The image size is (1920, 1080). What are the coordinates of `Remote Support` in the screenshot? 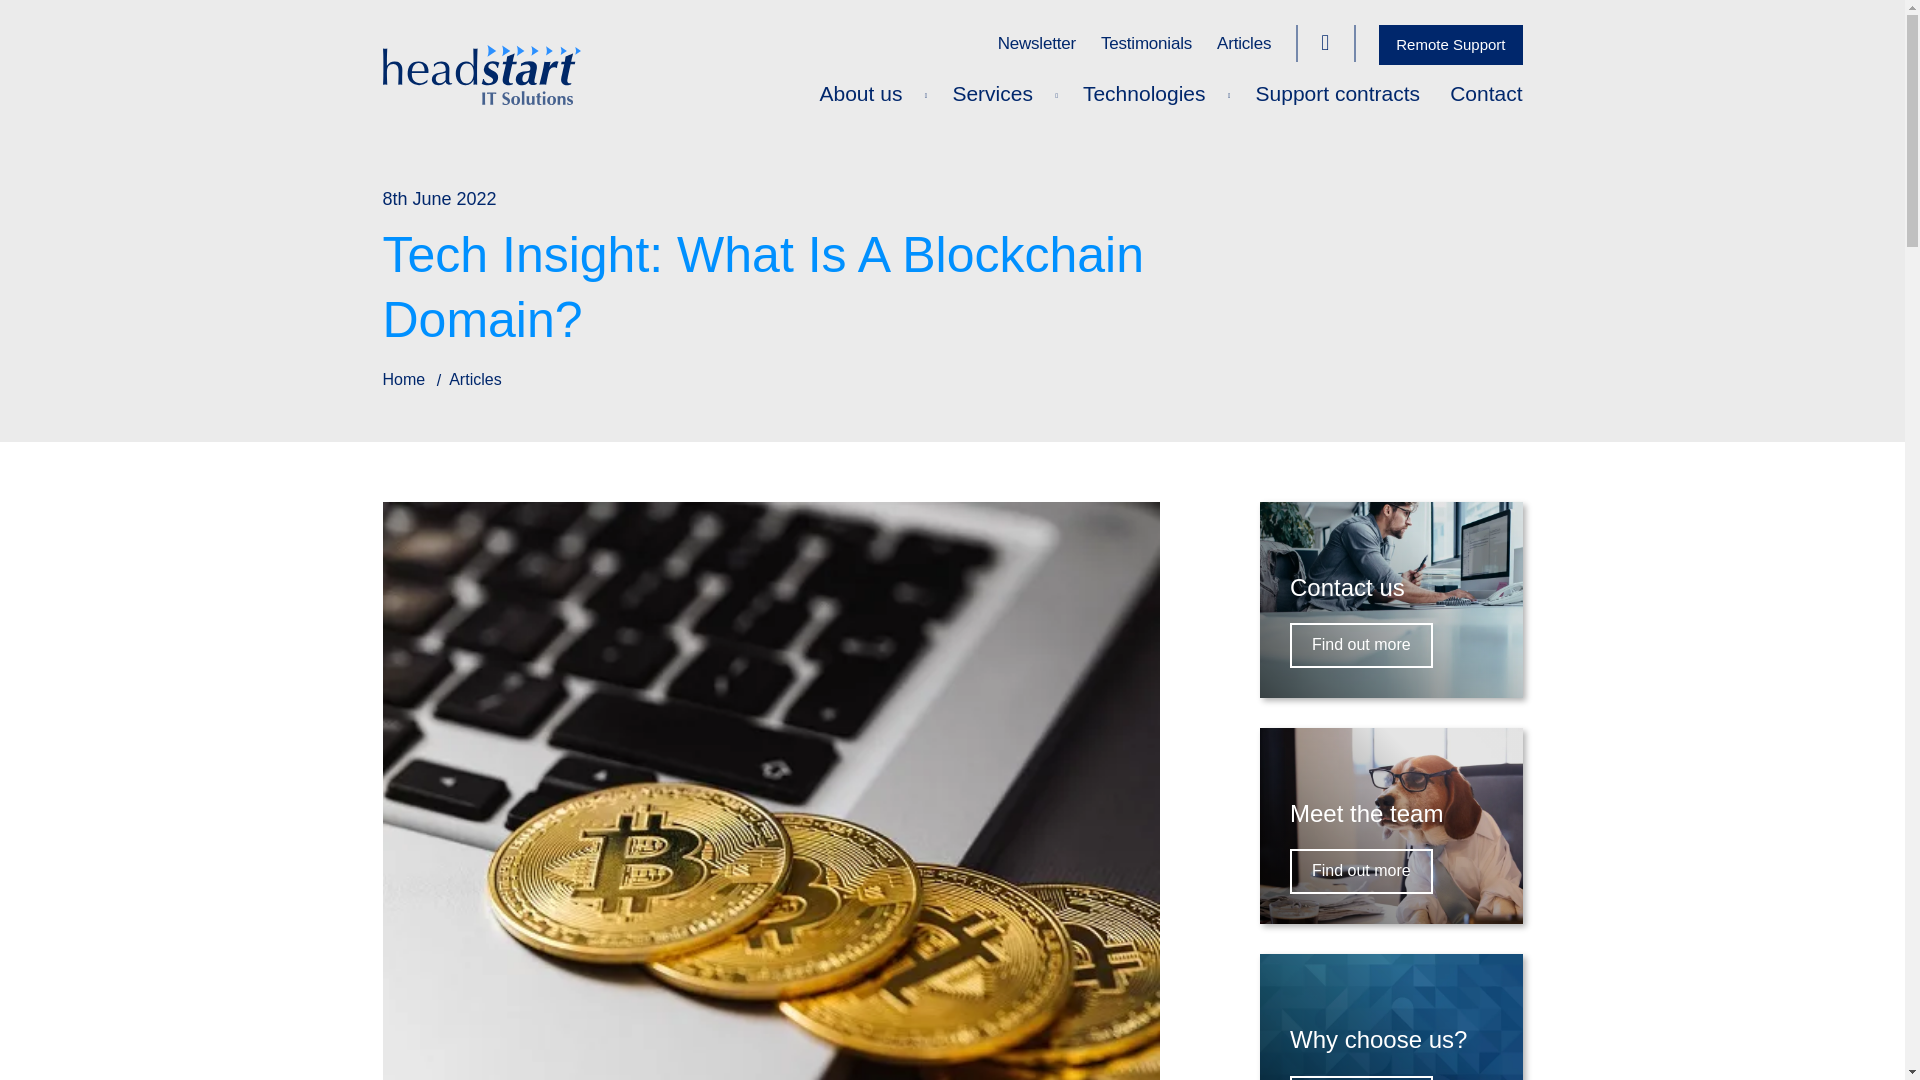 It's located at (1450, 44).